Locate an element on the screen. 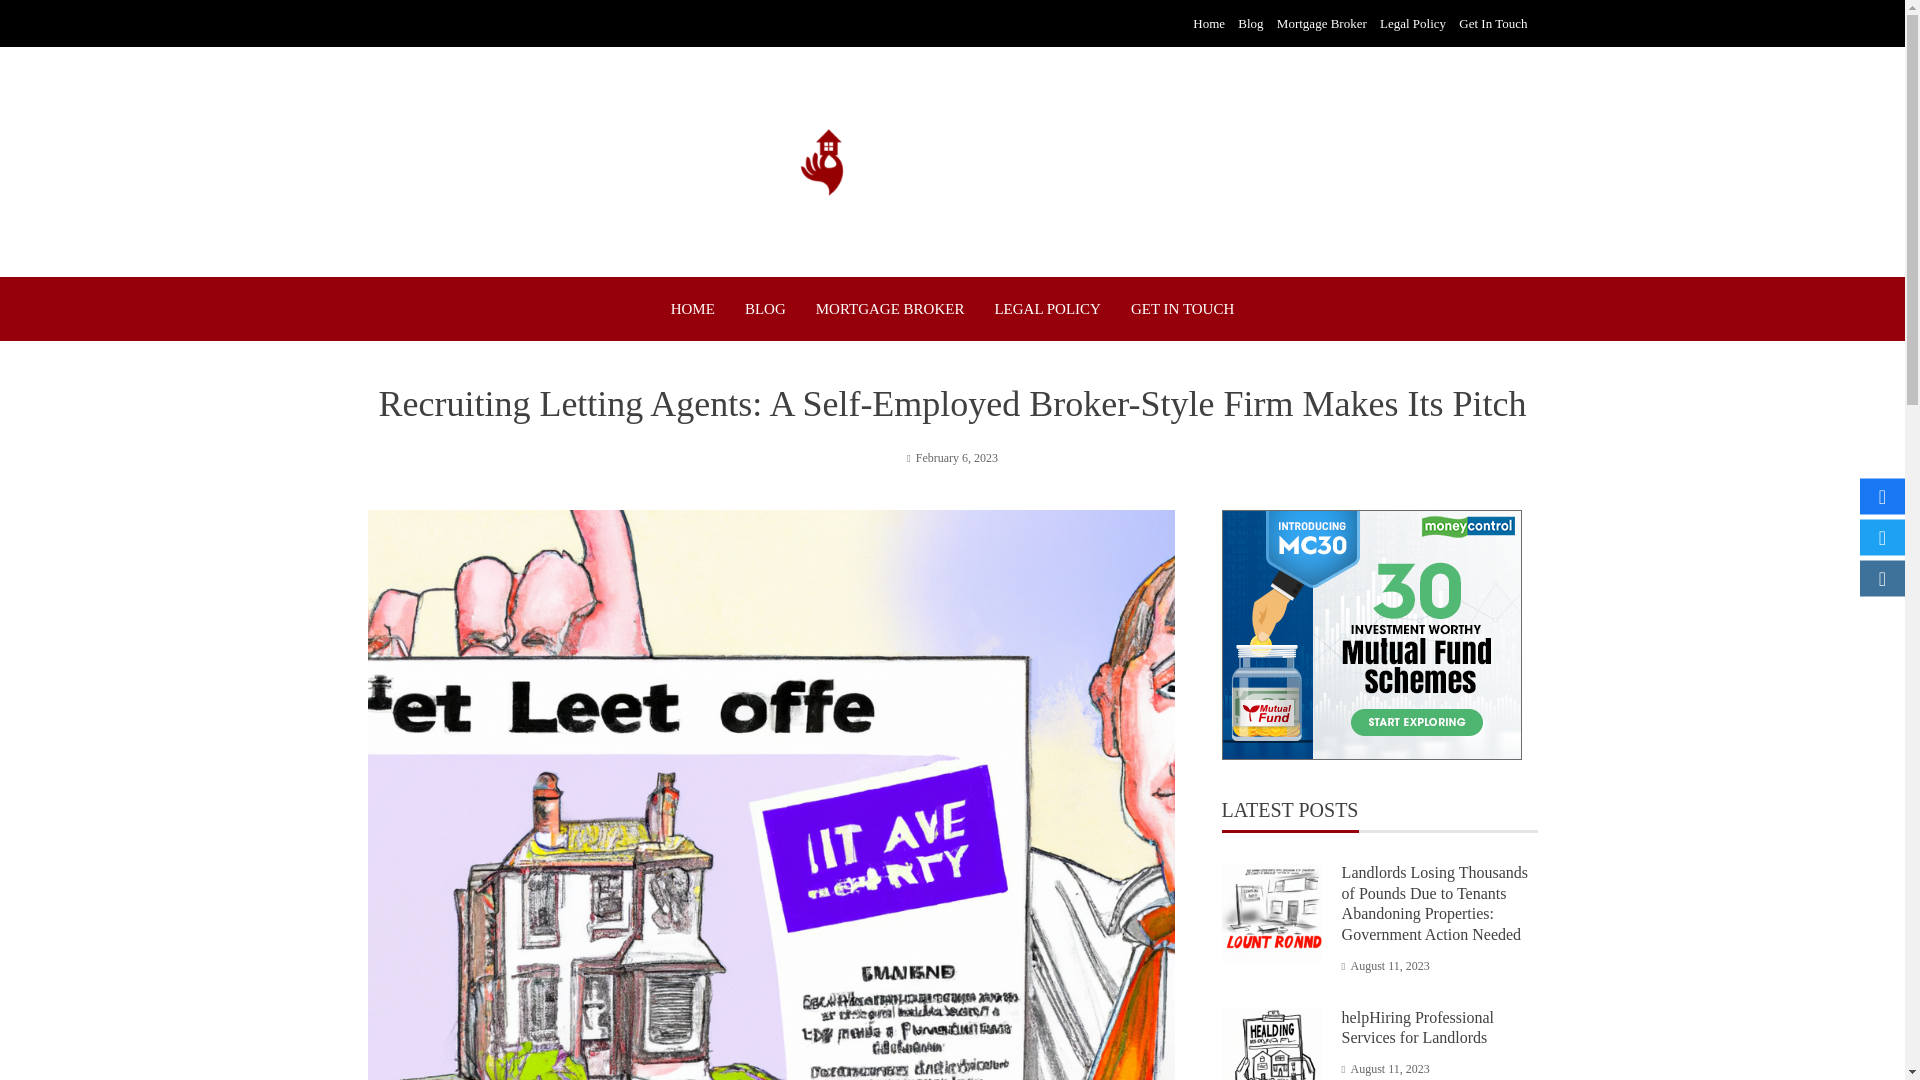 Image resolution: width=1920 pixels, height=1080 pixels. MORTGAGE BROKER is located at coordinates (890, 308).